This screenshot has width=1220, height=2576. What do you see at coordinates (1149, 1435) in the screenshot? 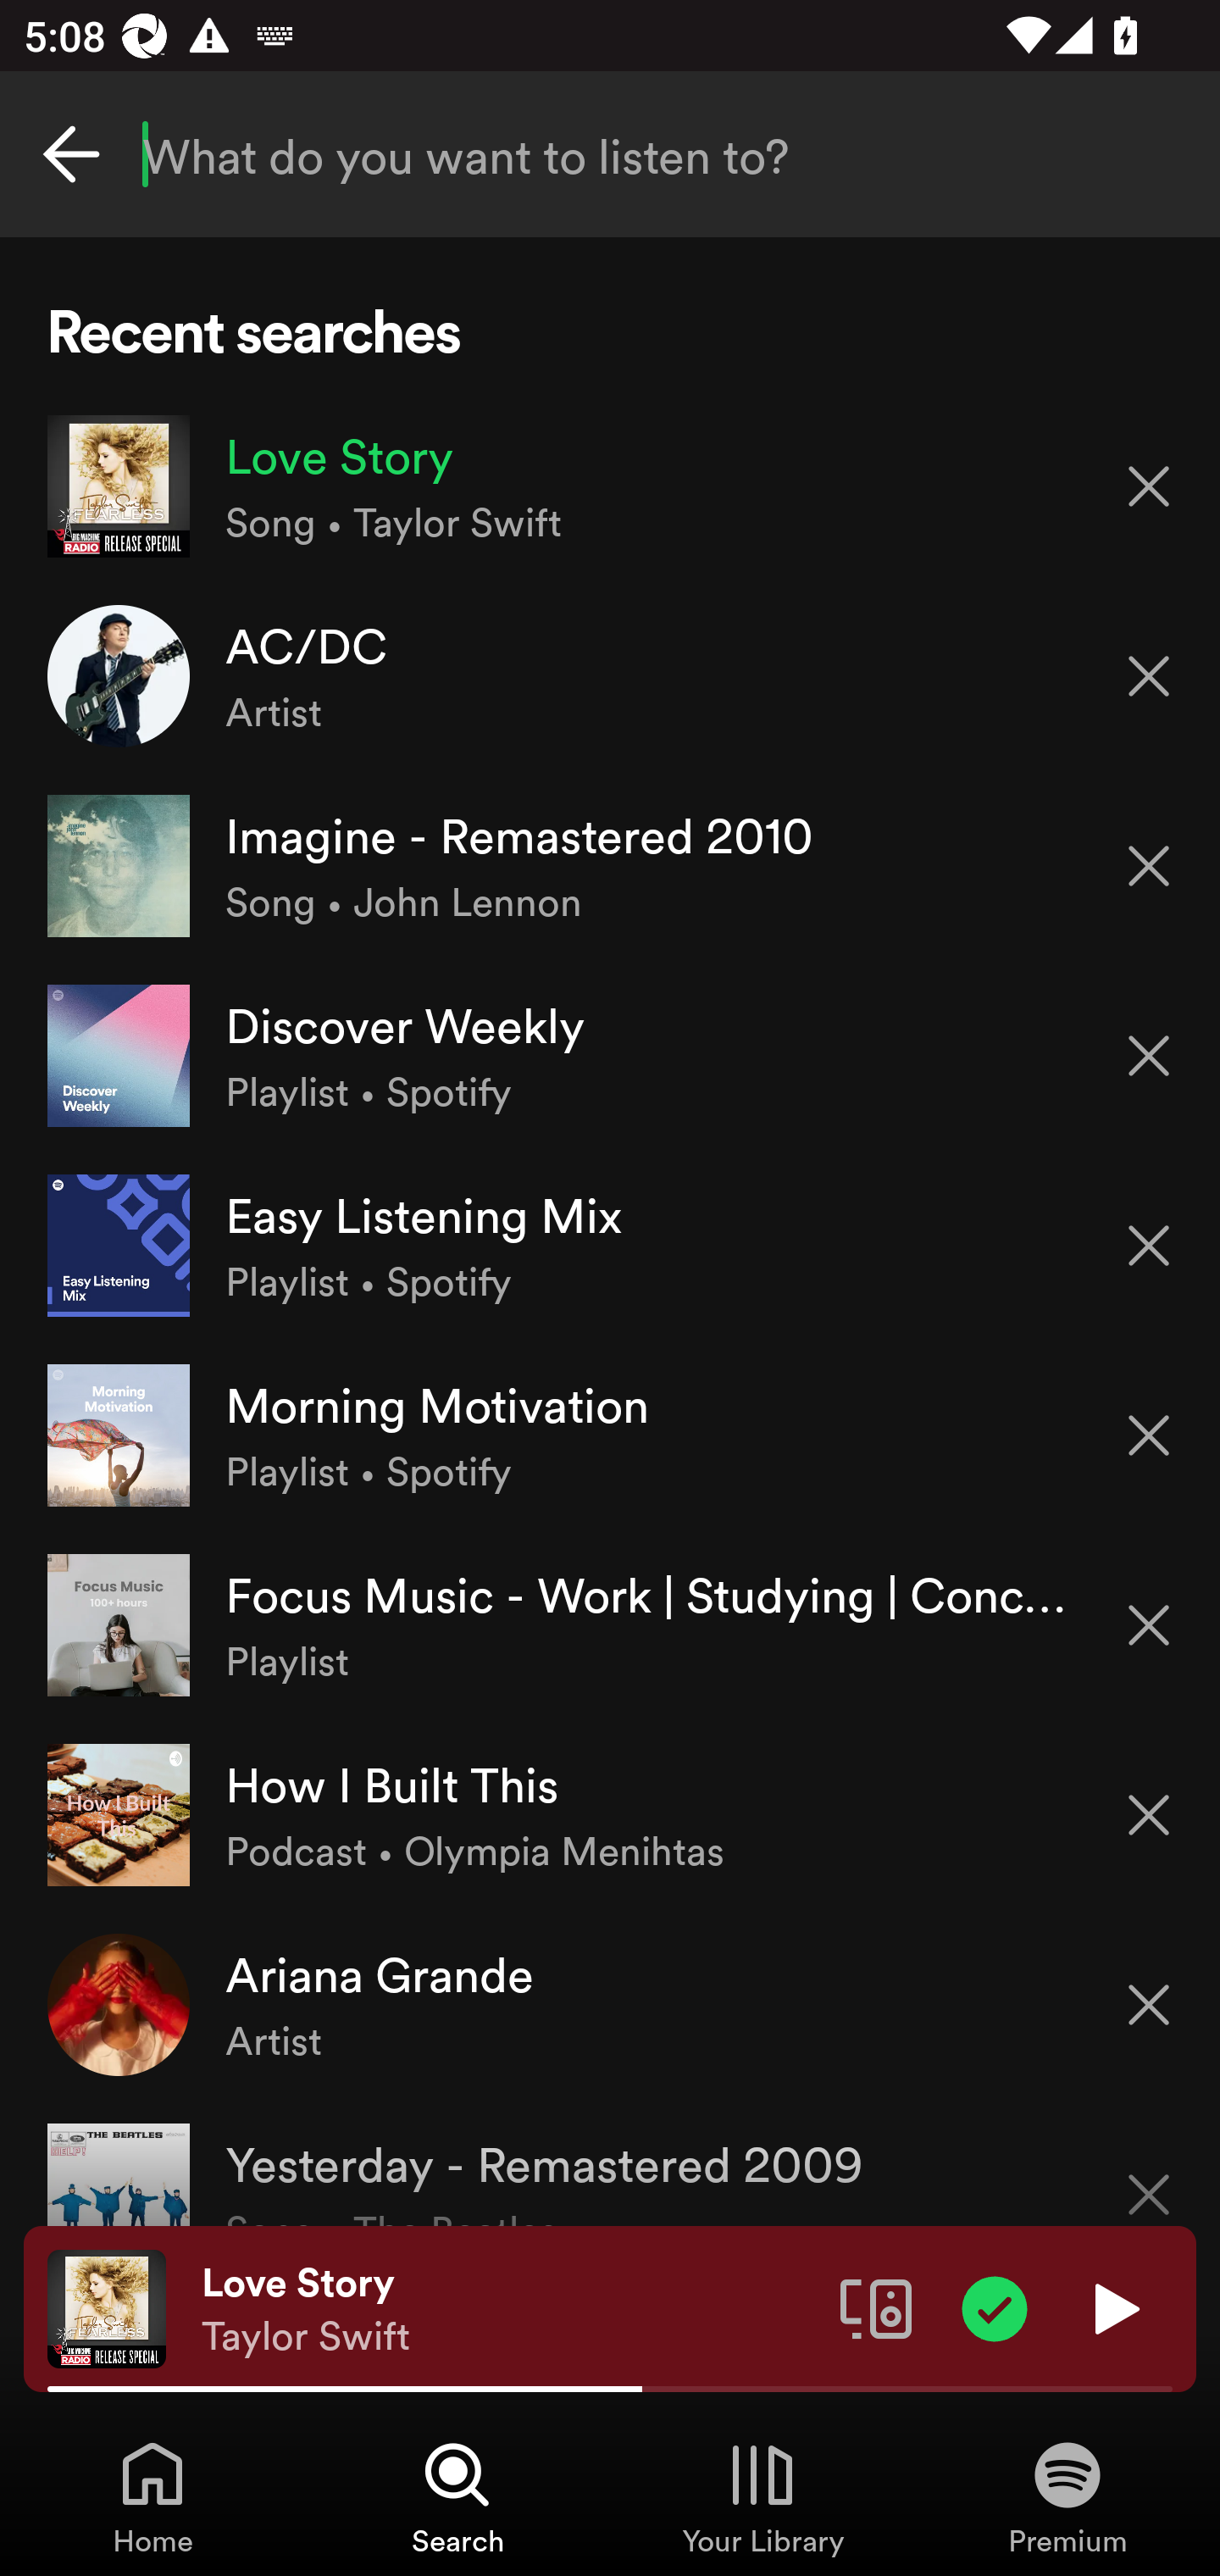
I see `Remove` at bounding box center [1149, 1435].